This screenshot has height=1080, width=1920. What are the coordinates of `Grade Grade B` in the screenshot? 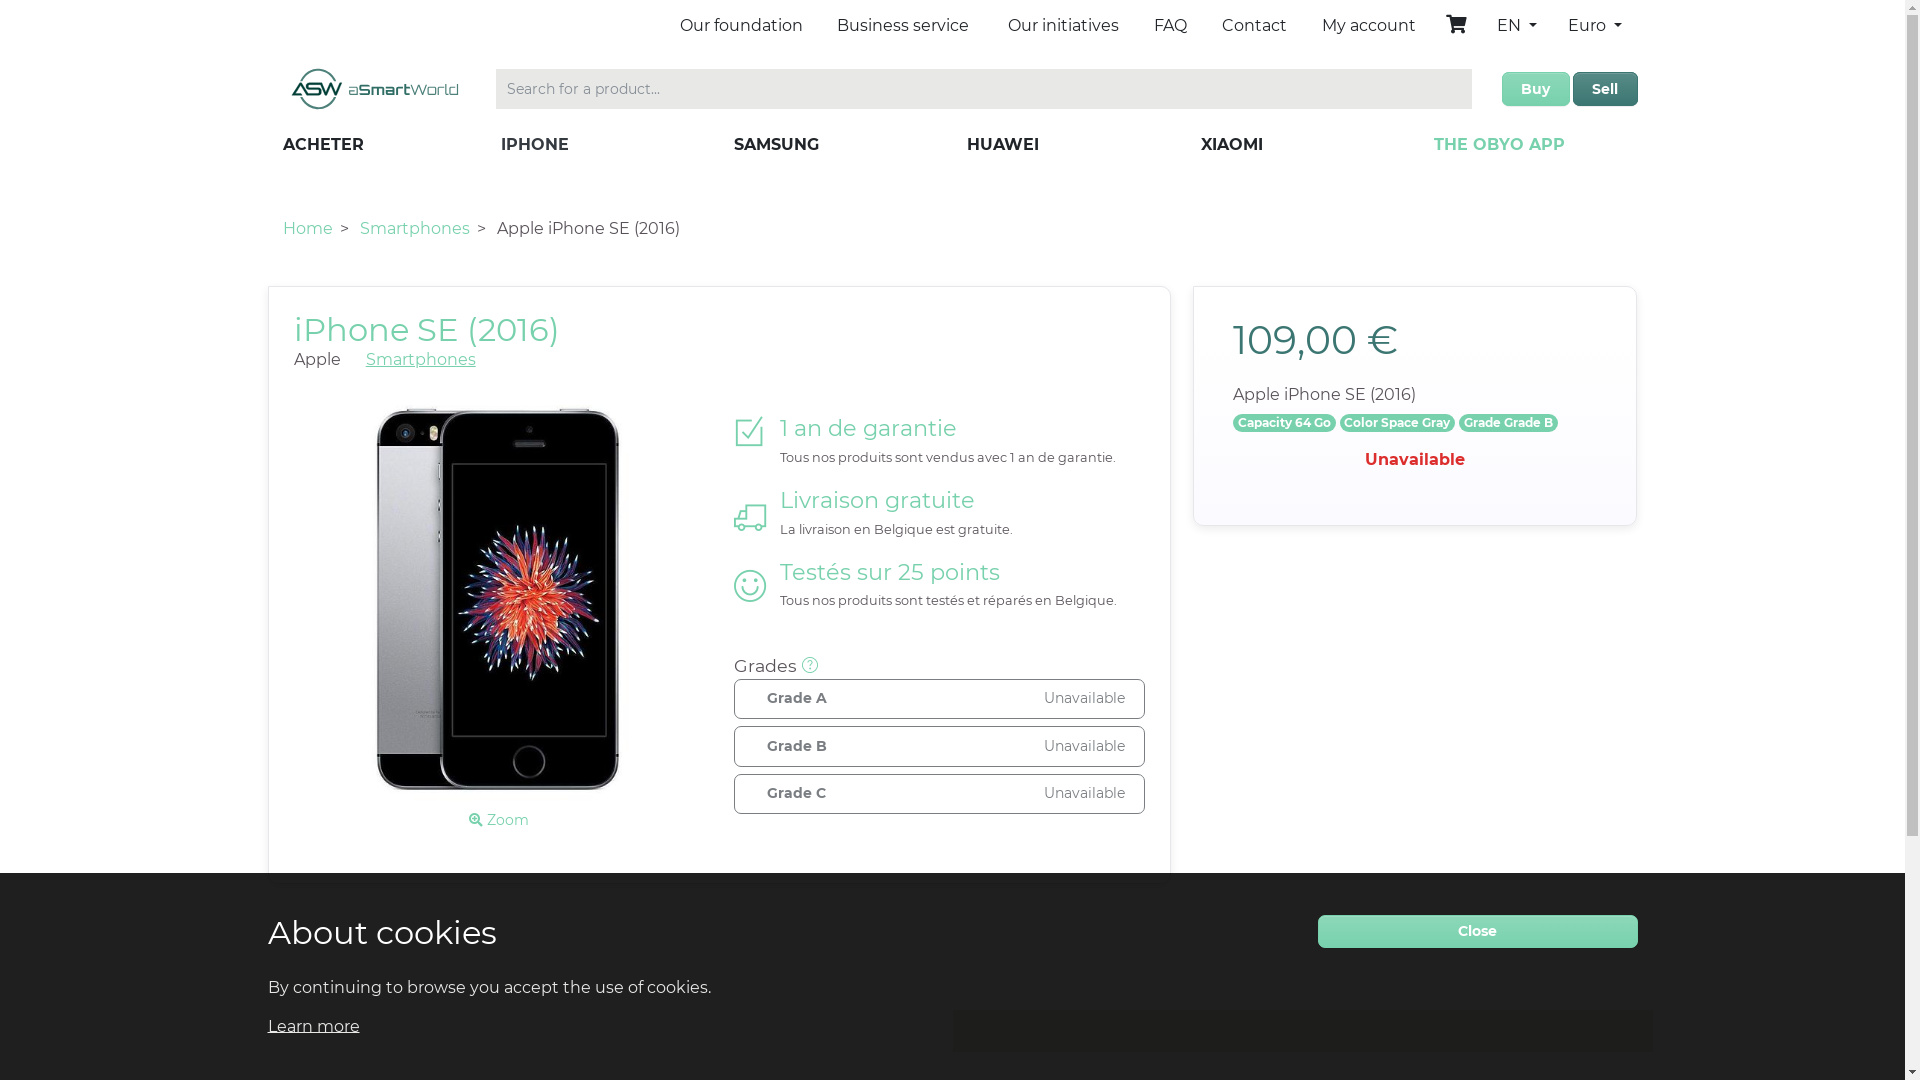 It's located at (1508, 423).